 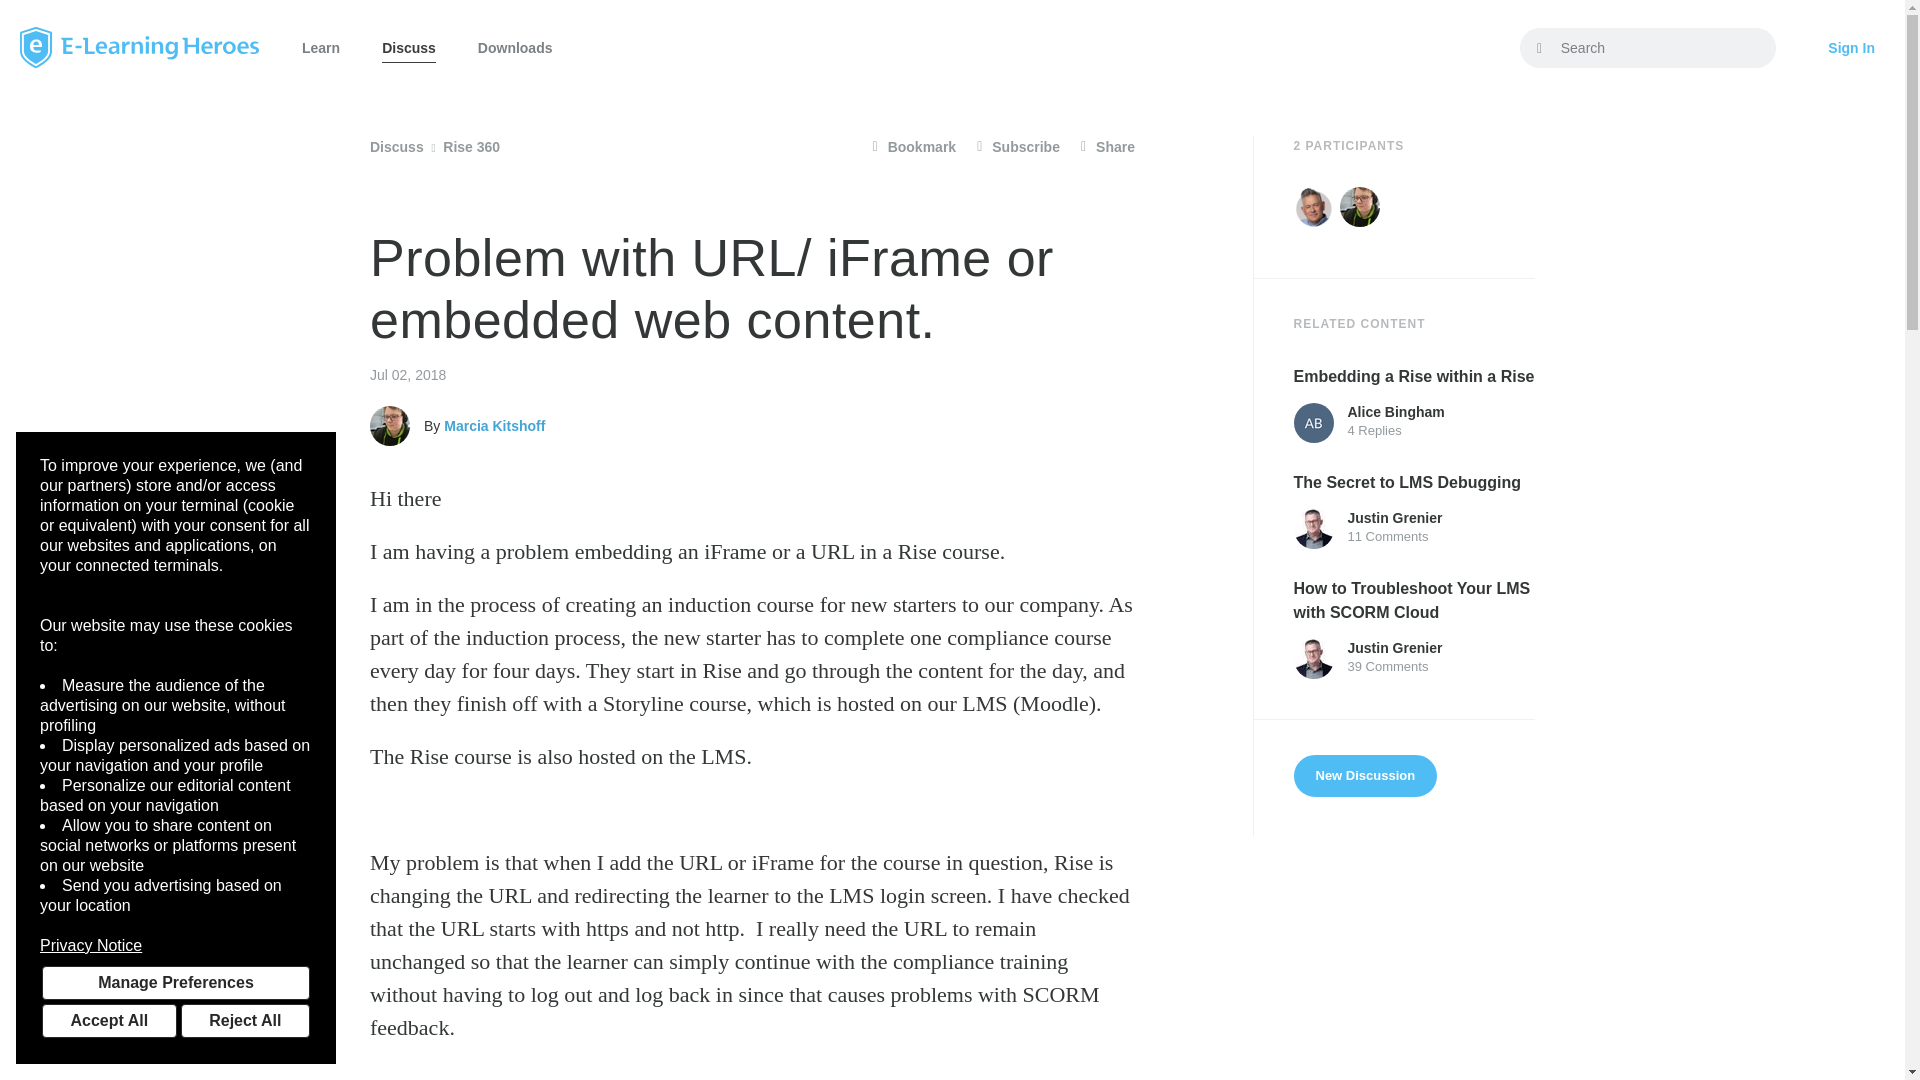 I want to click on Marcia Kitshoff, so click(x=390, y=426).